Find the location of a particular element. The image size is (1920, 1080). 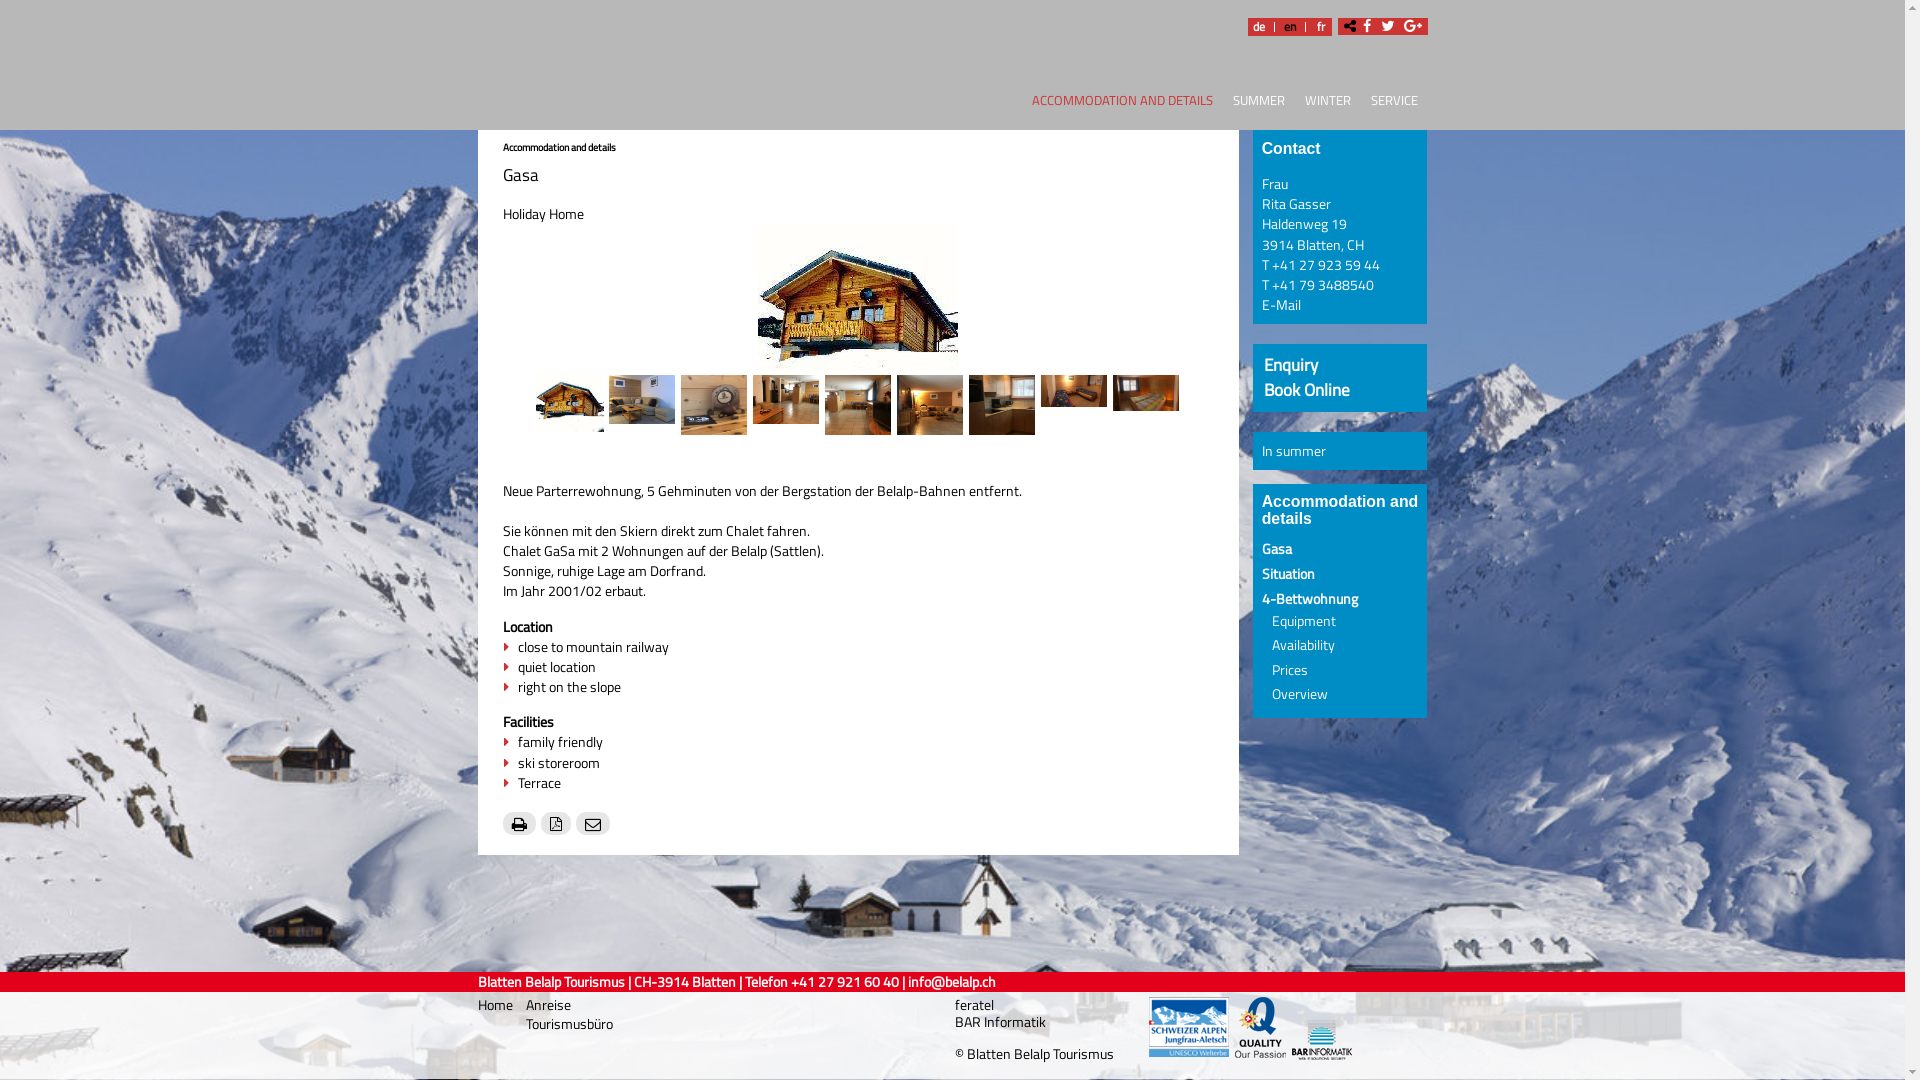

In summer is located at coordinates (1294, 451).